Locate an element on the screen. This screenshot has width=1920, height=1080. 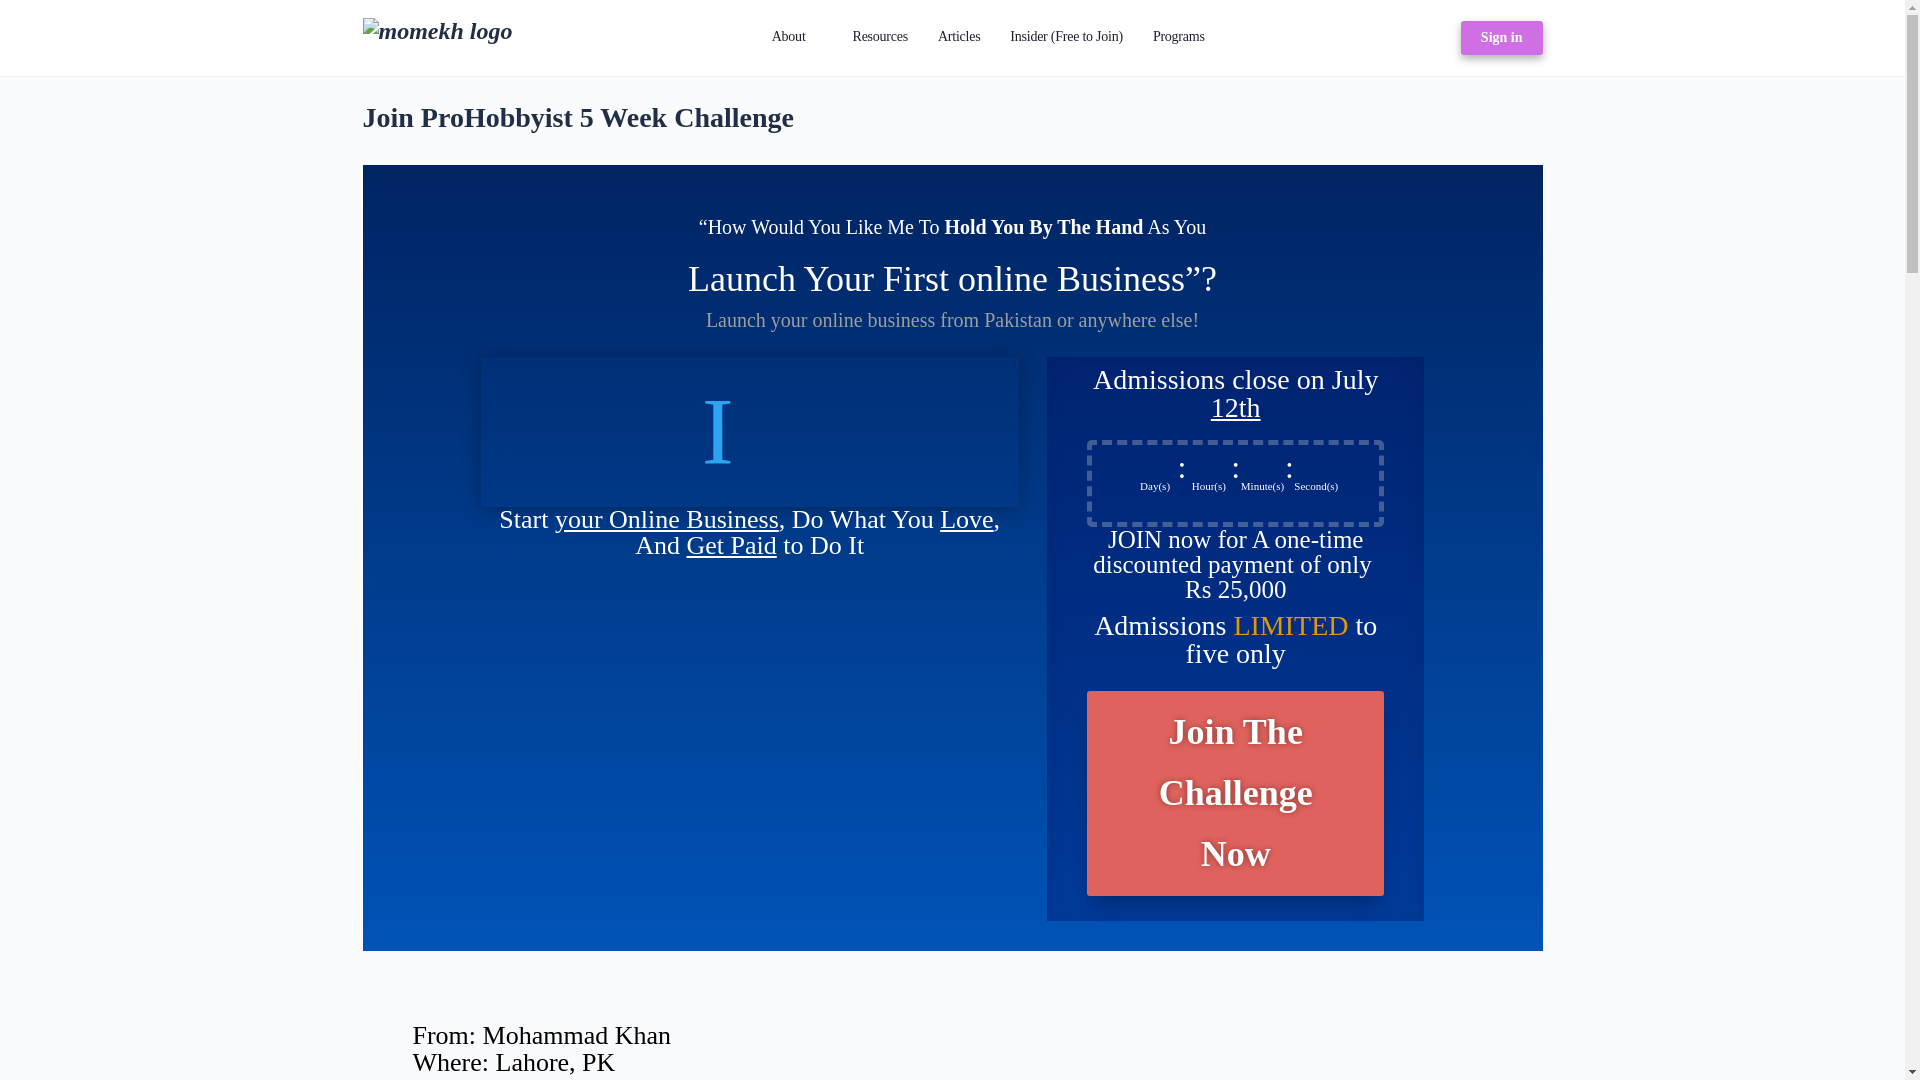
Articles is located at coordinates (958, 38).